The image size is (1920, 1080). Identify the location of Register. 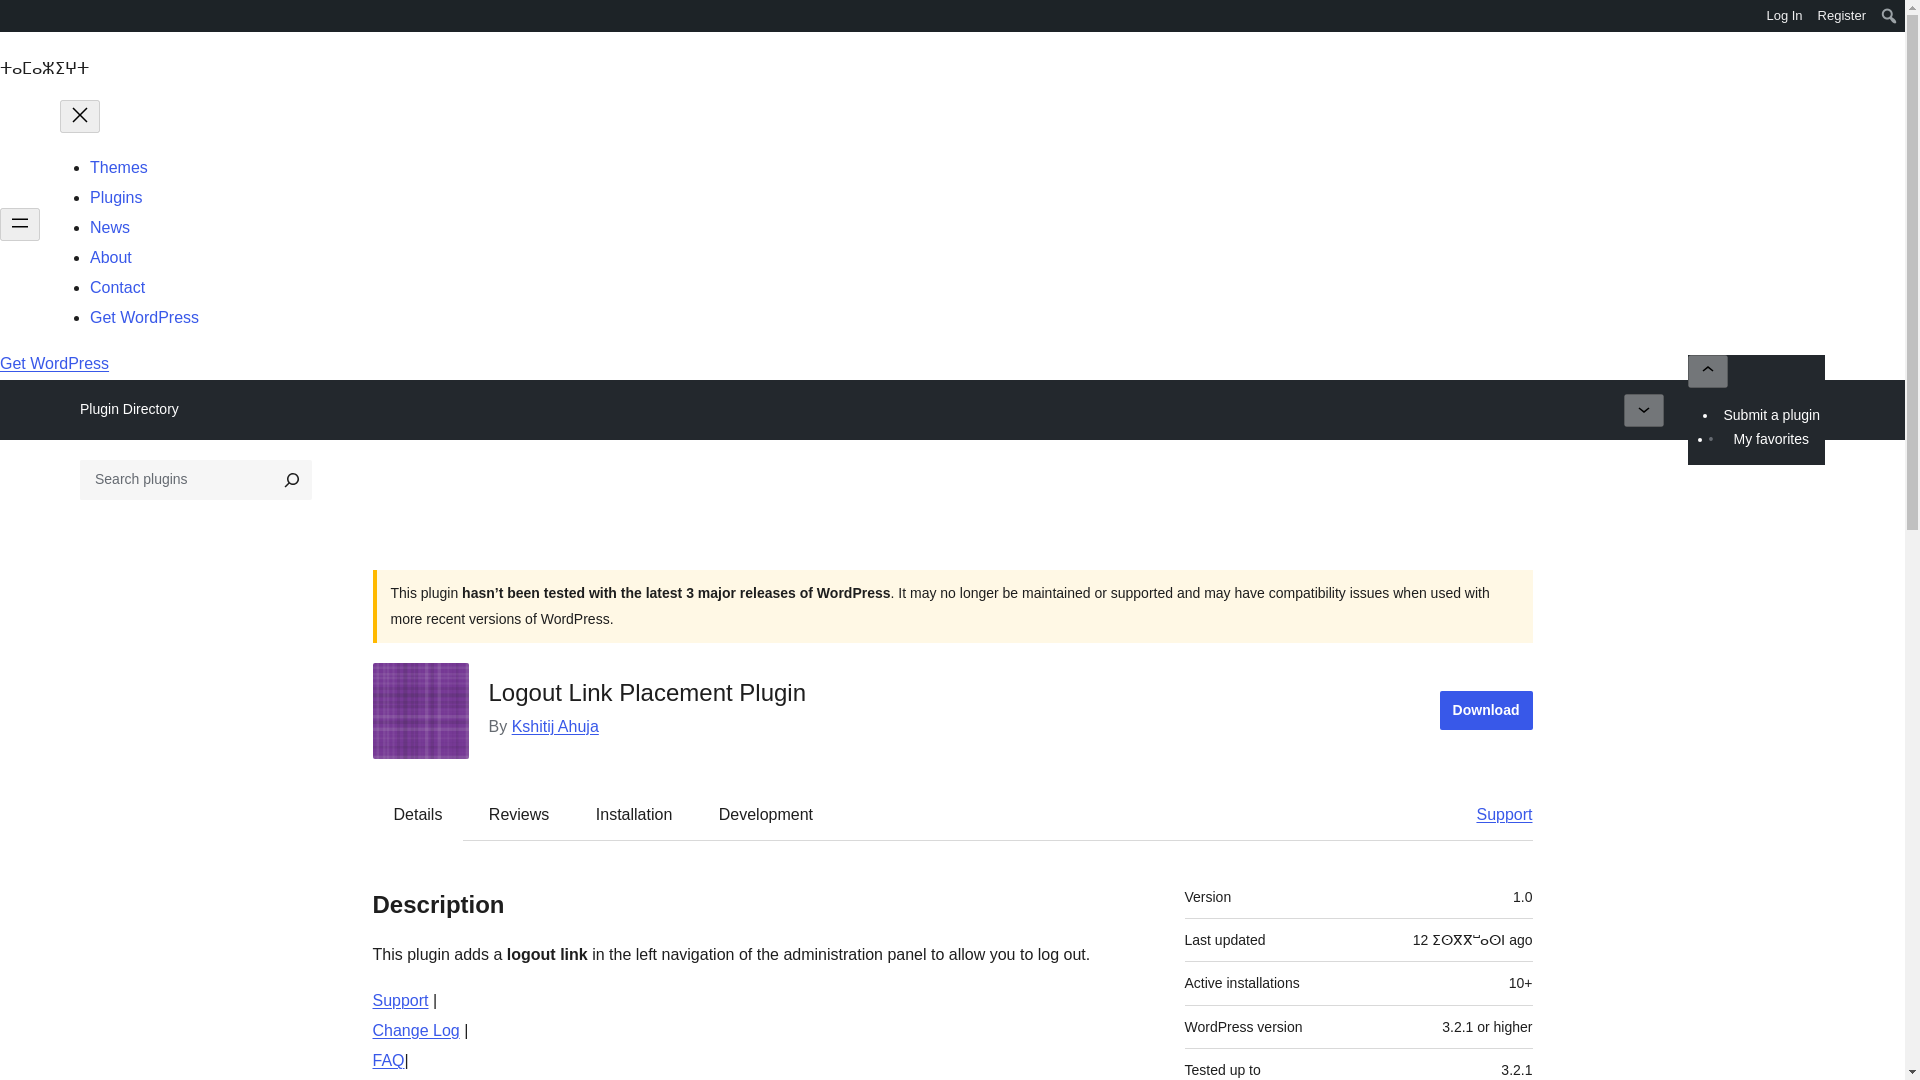
(1842, 16).